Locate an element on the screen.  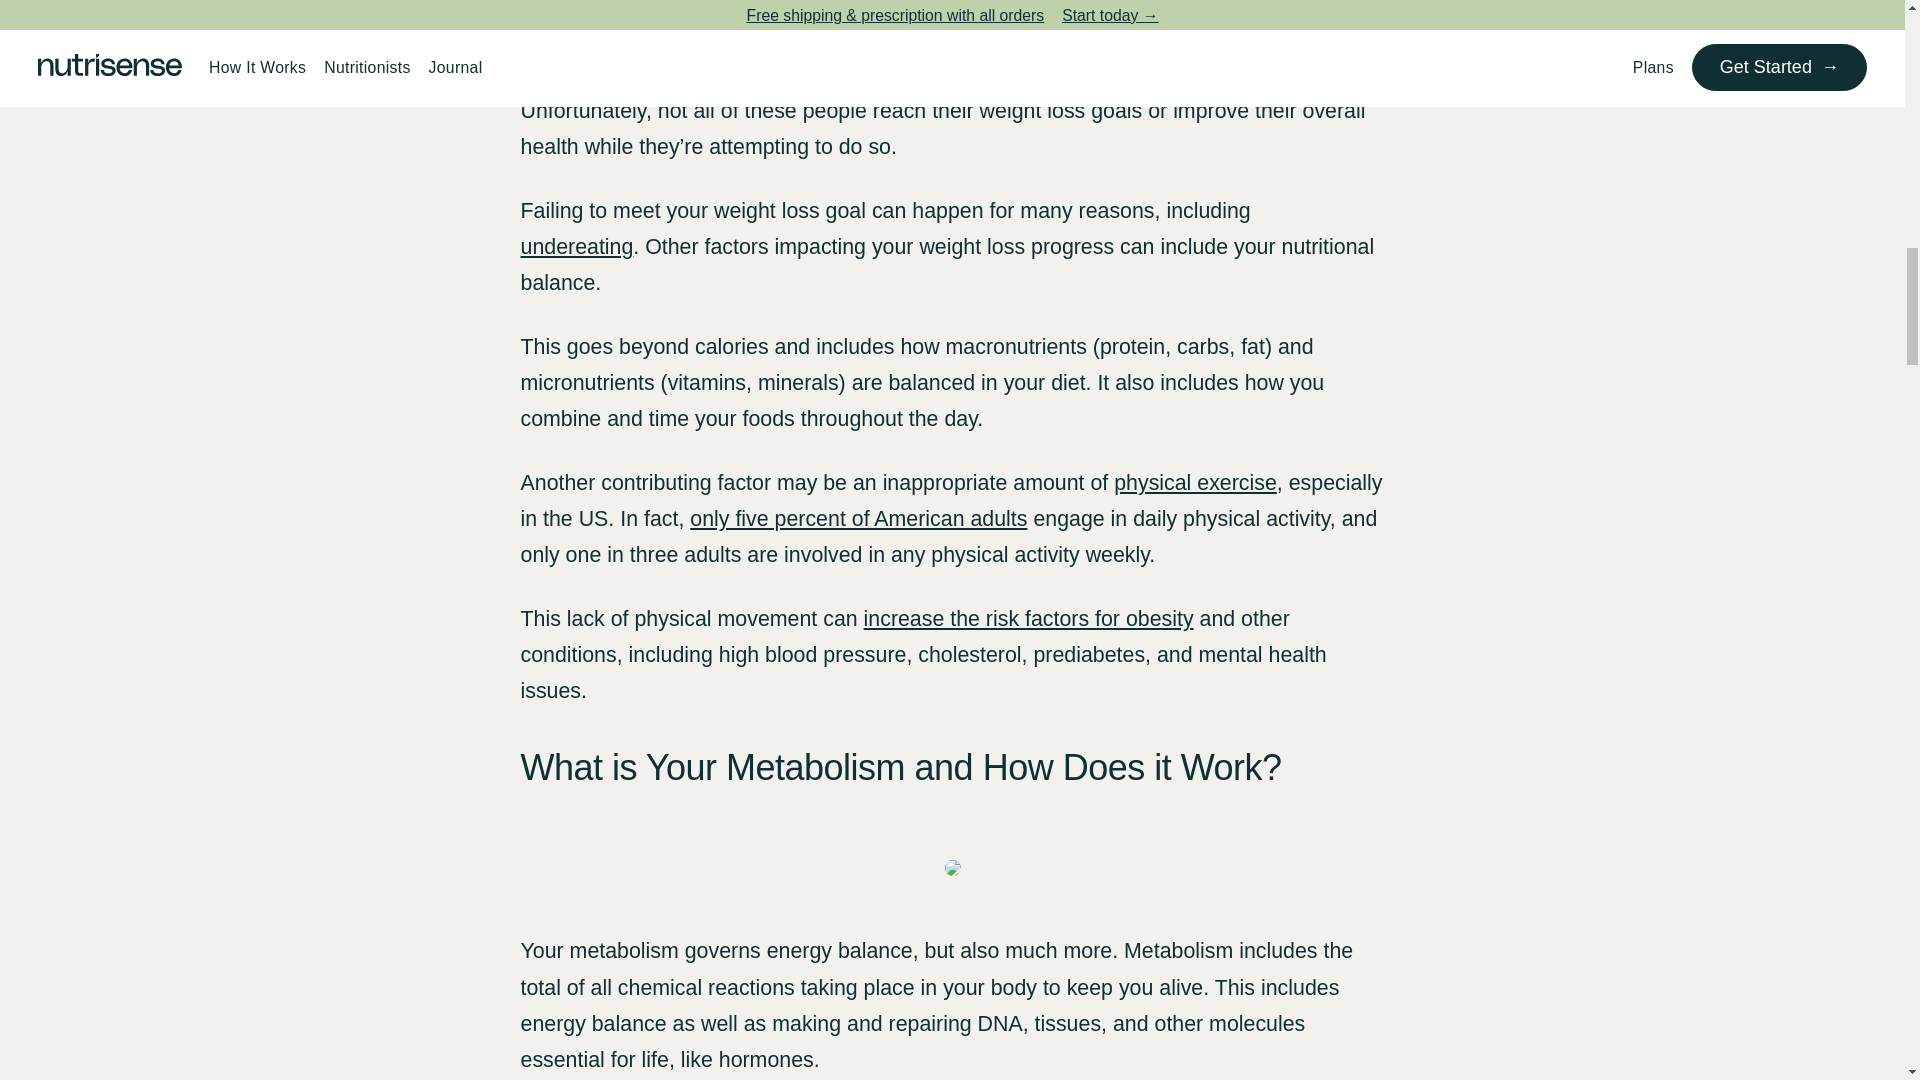
lose weight is located at coordinates (1121, 74).